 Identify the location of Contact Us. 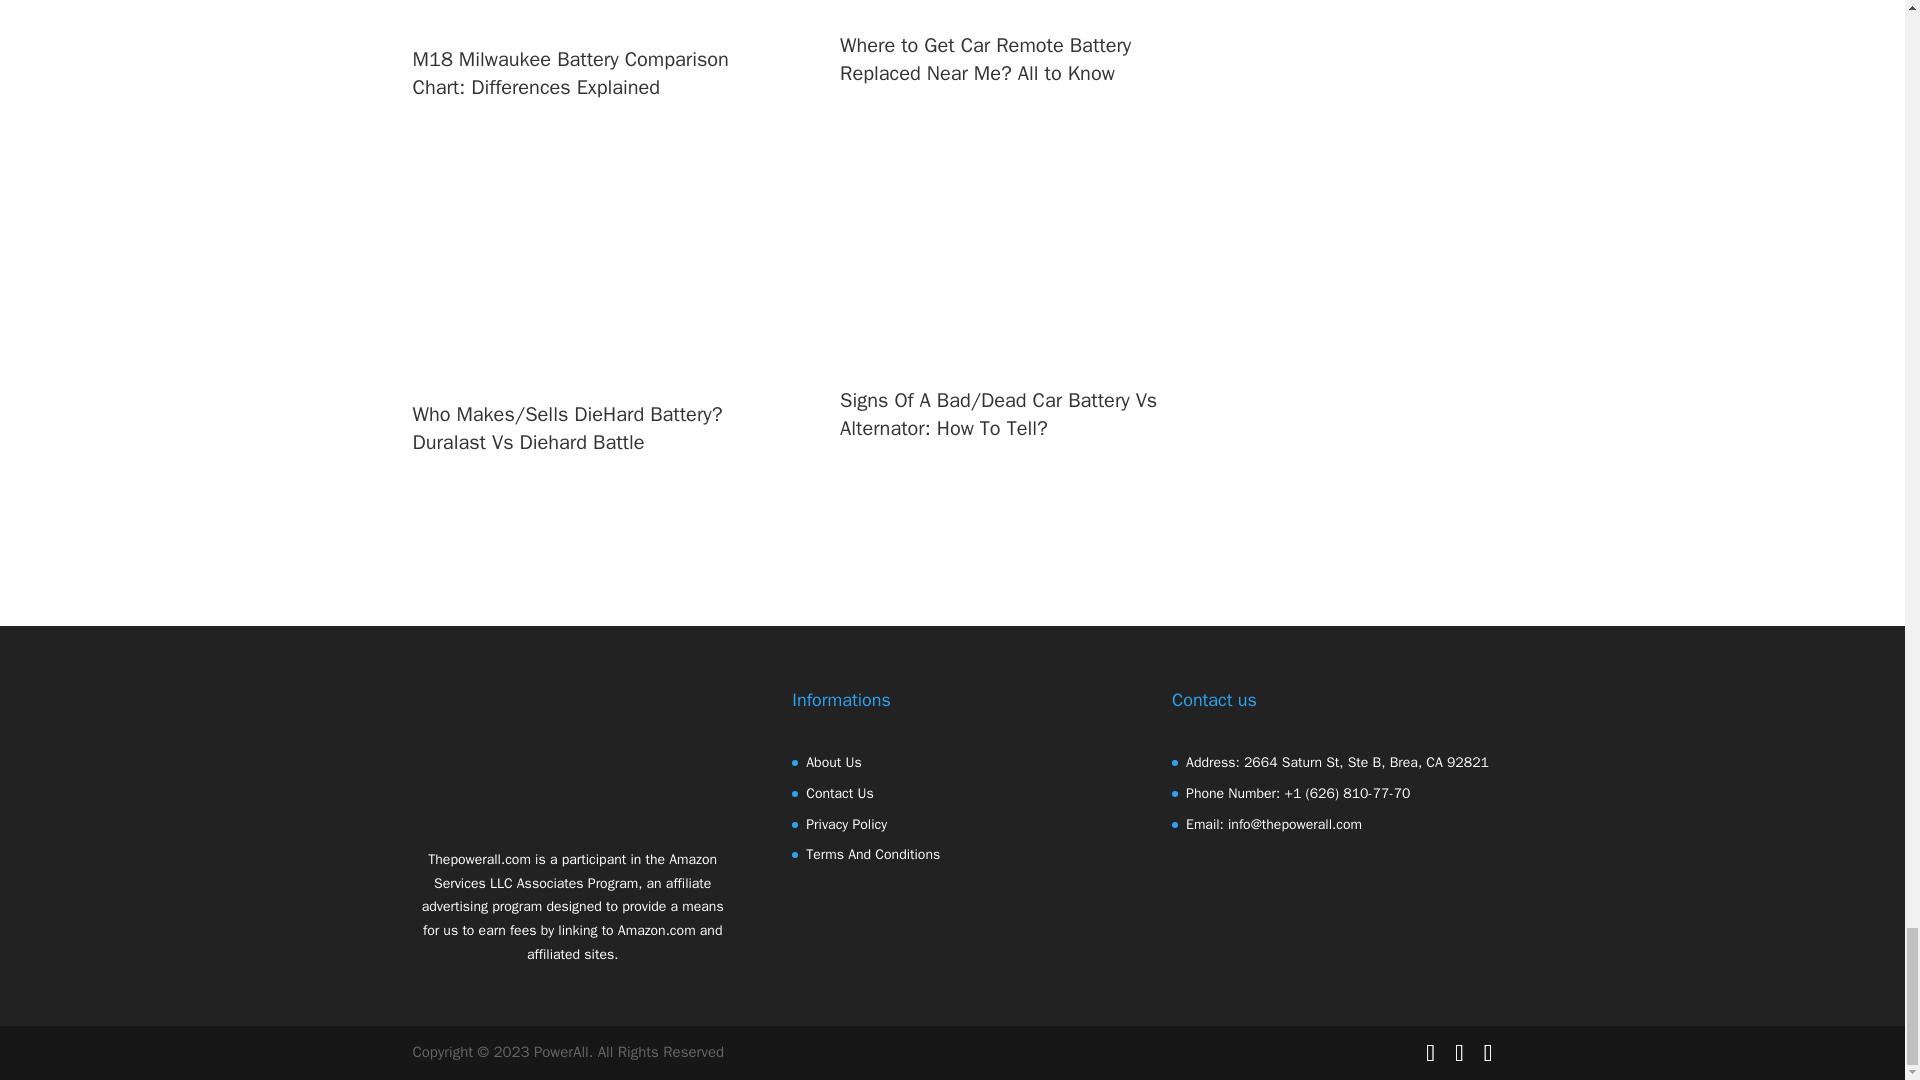
(840, 794).